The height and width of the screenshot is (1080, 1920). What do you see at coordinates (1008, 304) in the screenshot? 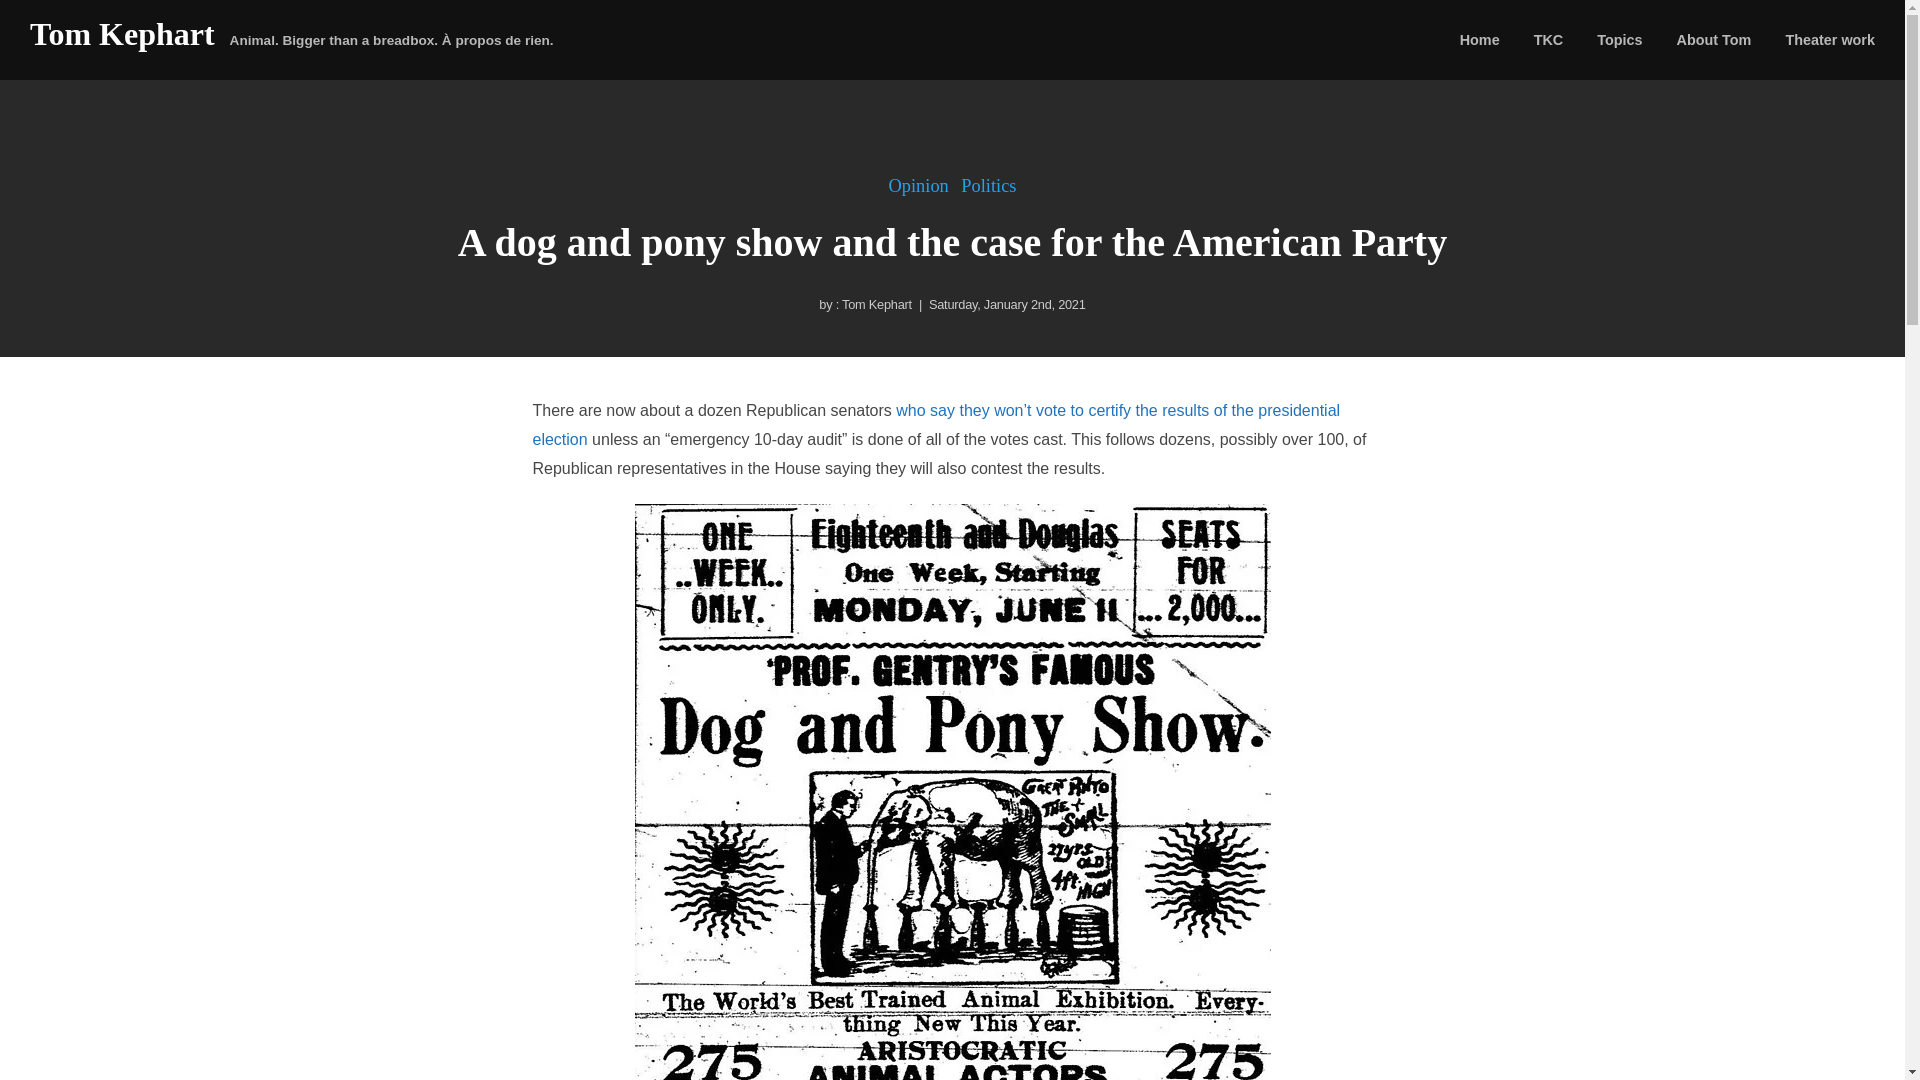
I see `Saturday, January 2nd, 2021` at bounding box center [1008, 304].